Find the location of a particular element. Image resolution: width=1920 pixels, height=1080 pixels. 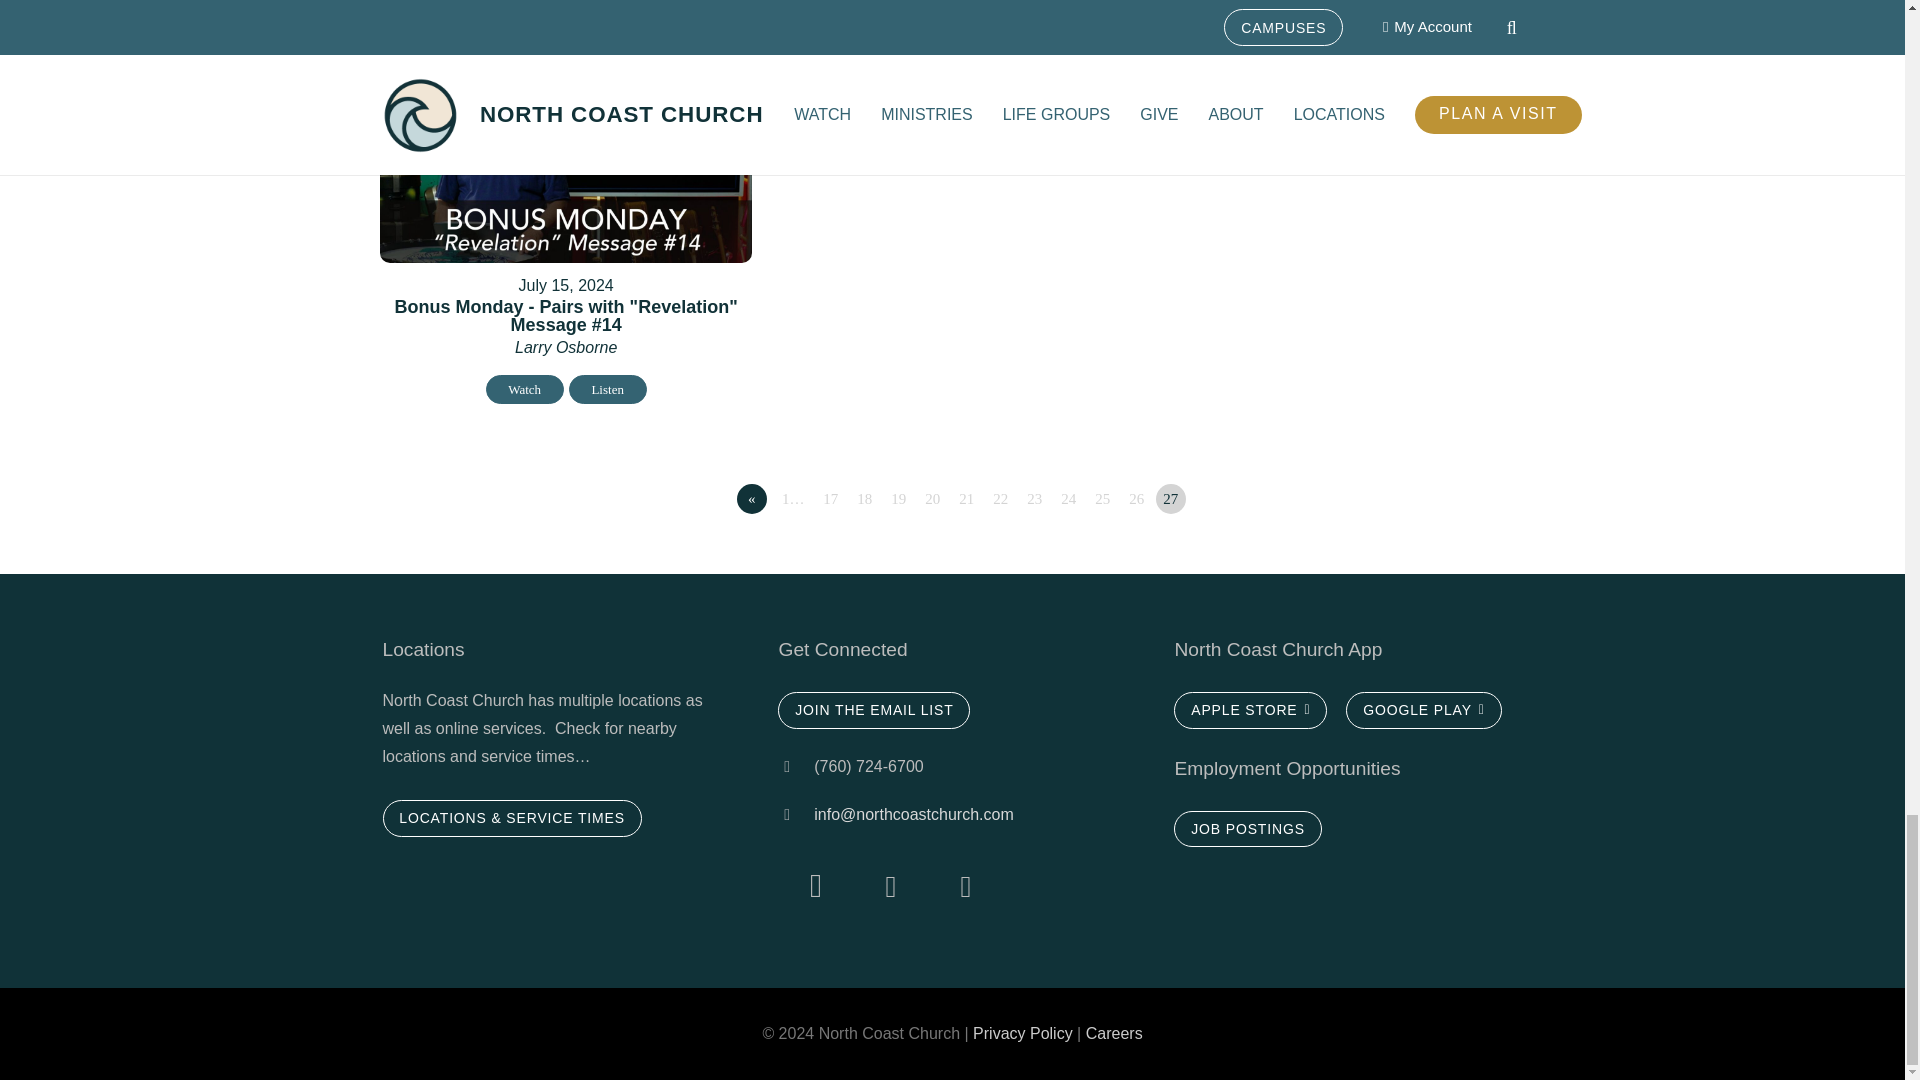

Facebook is located at coordinates (890, 886).